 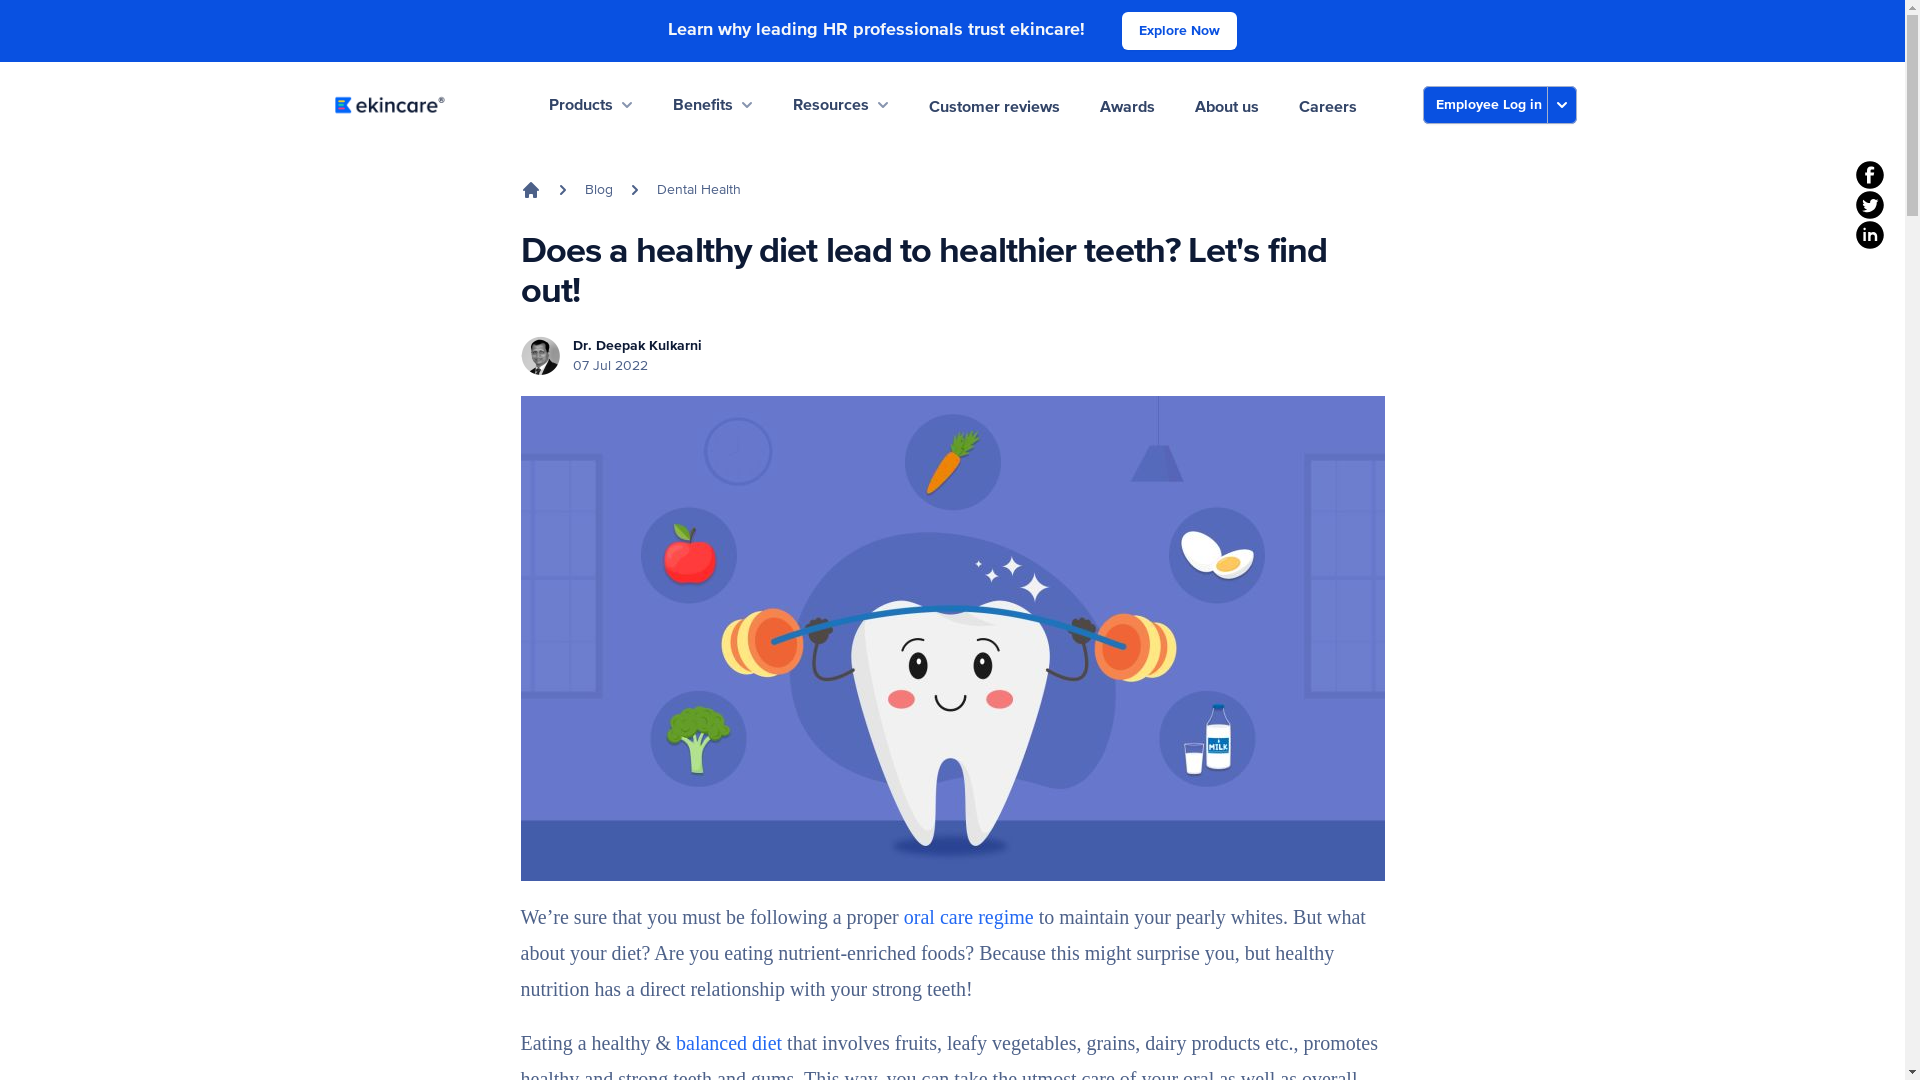 I want to click on Products, so click(x=589, y=104).